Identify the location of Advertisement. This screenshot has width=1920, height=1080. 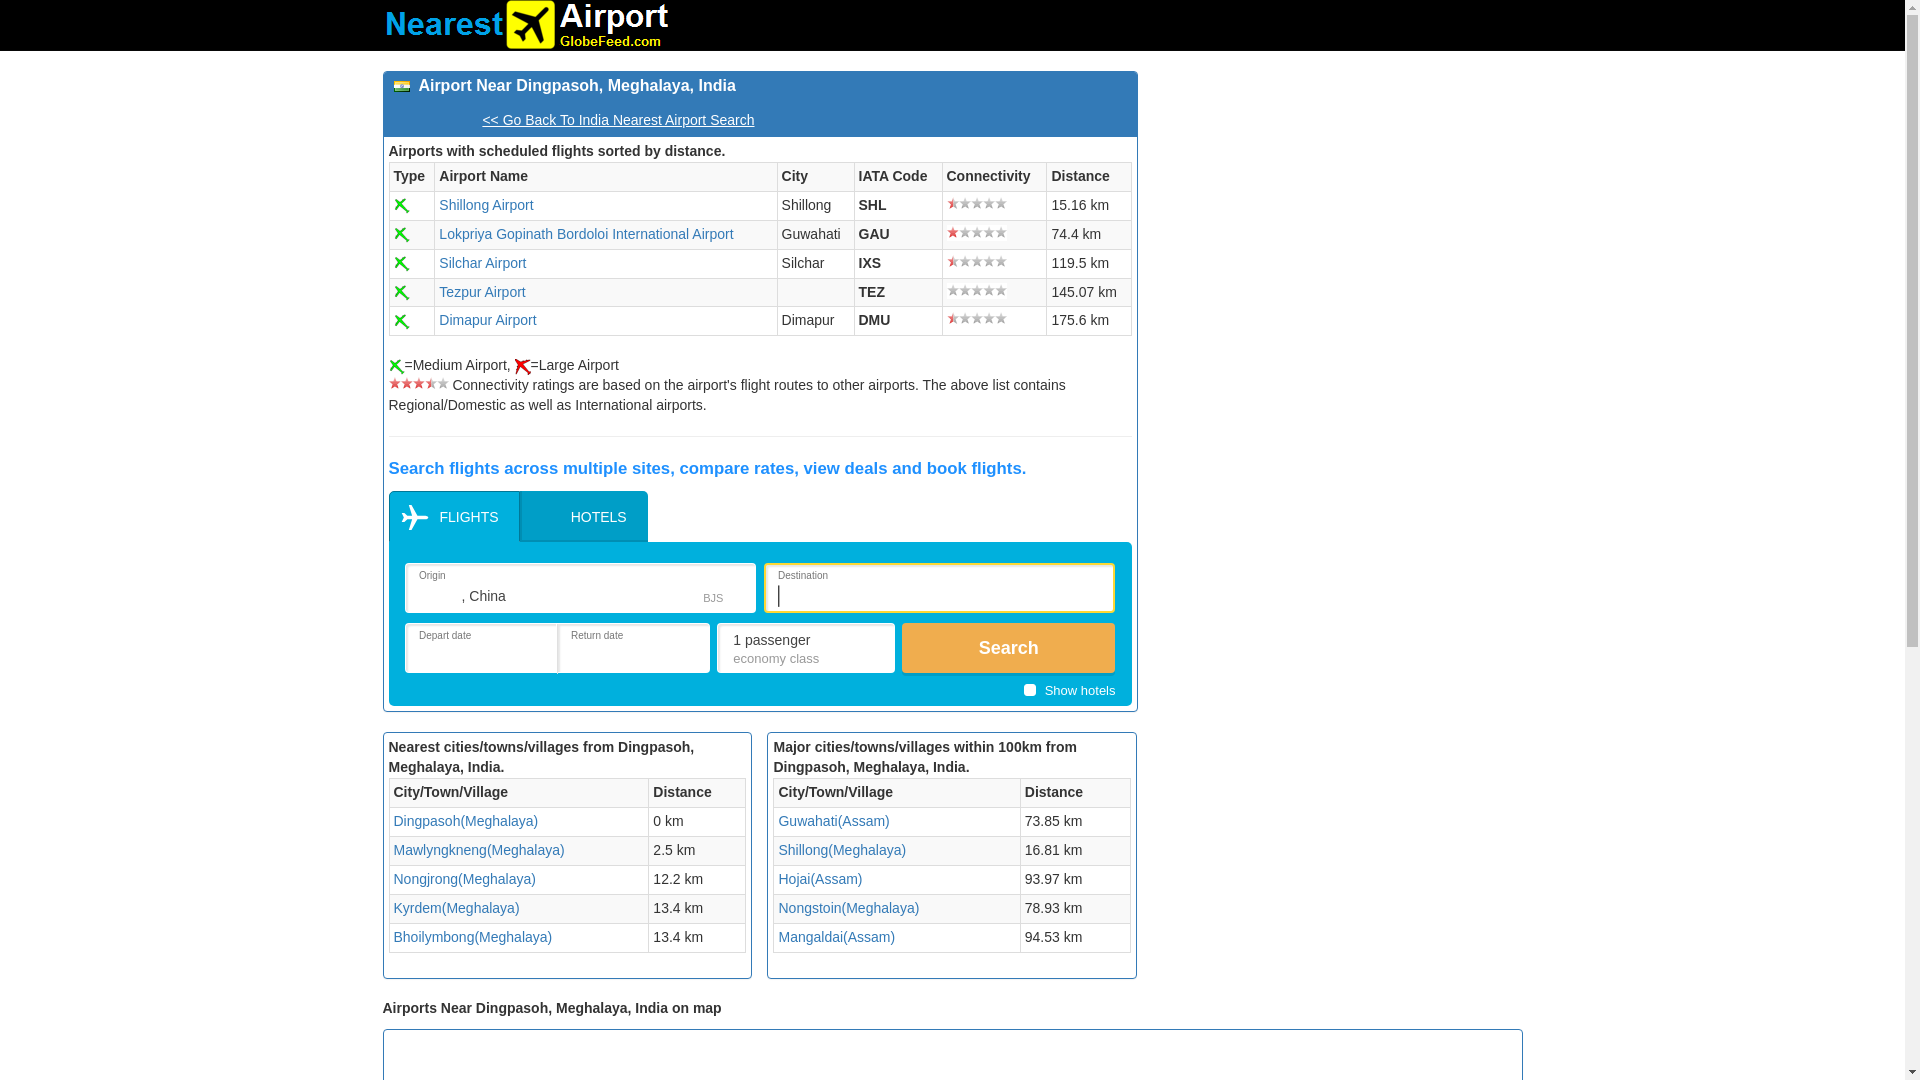
(1428, 1057).